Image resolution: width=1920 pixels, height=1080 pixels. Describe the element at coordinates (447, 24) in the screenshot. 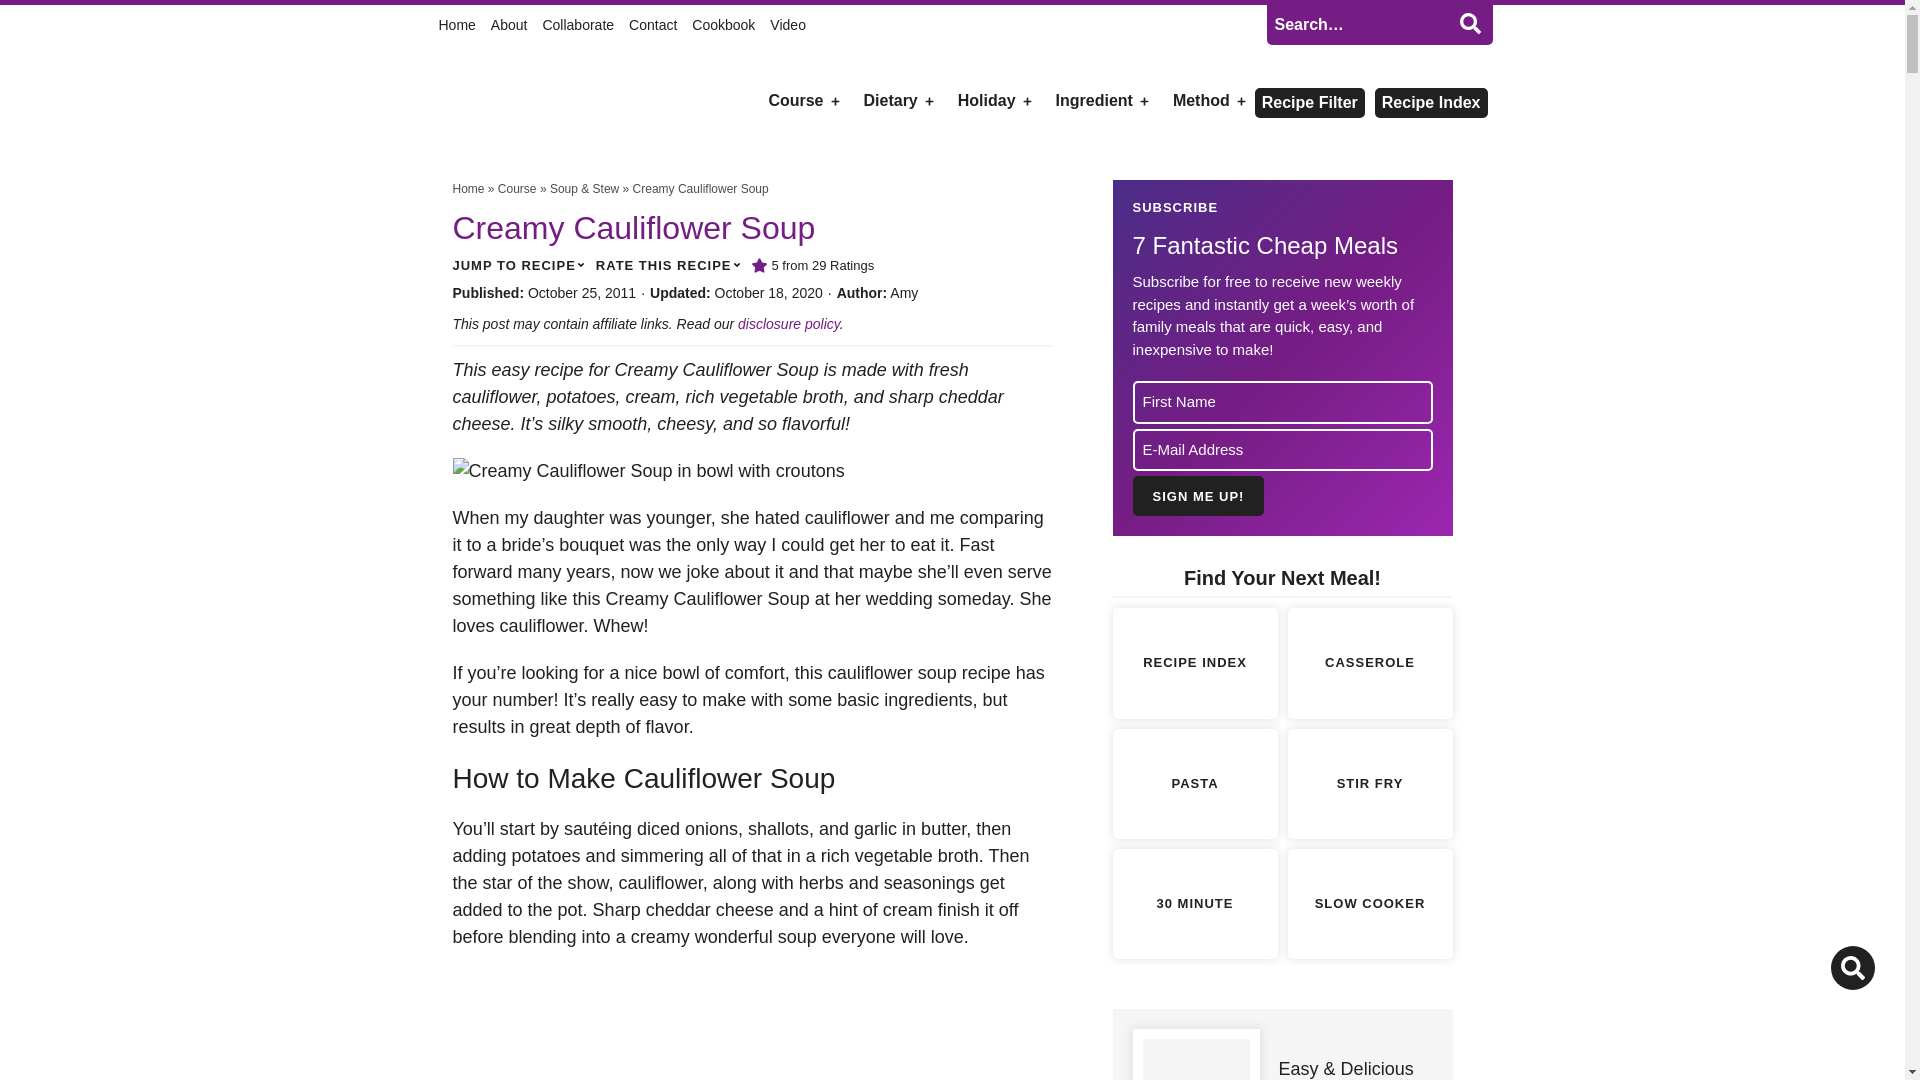

I see `Home` at that location.